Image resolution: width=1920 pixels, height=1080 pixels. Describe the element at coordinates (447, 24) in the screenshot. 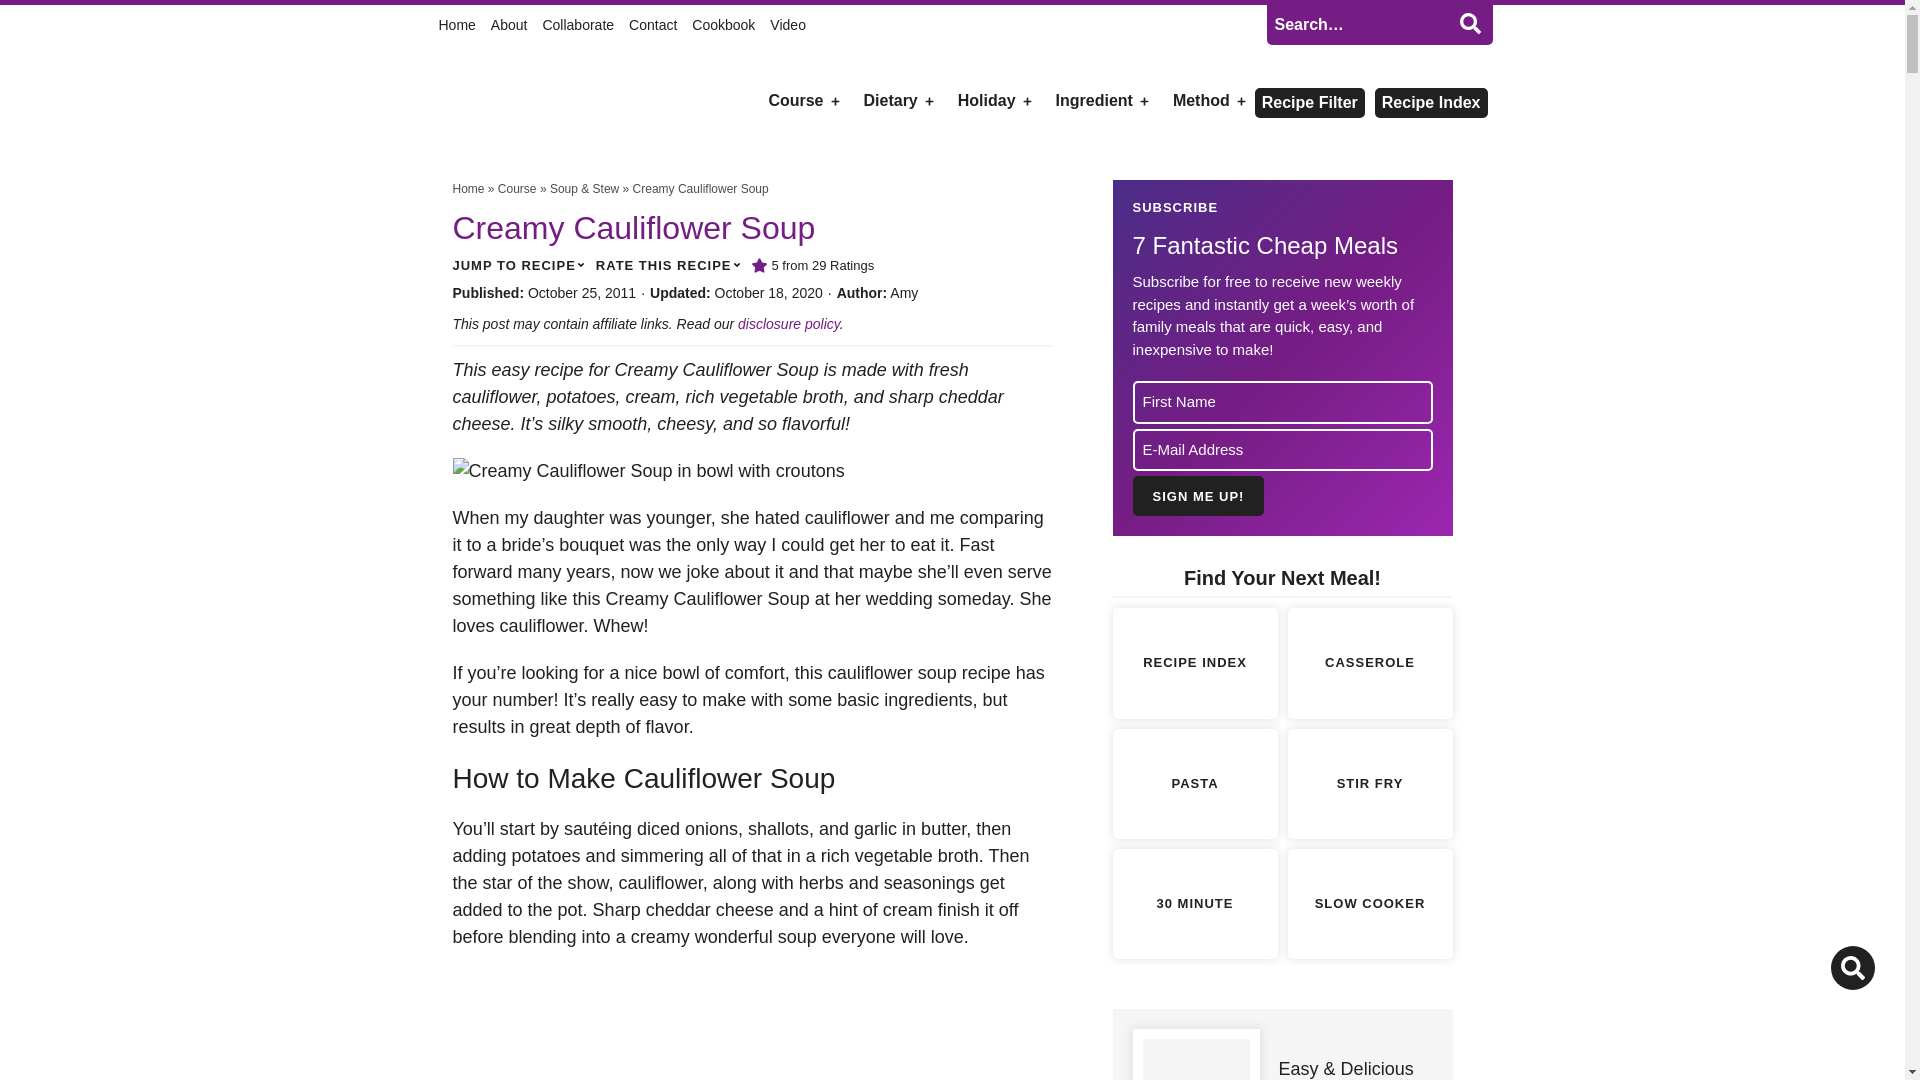

I see `Home` at that location.